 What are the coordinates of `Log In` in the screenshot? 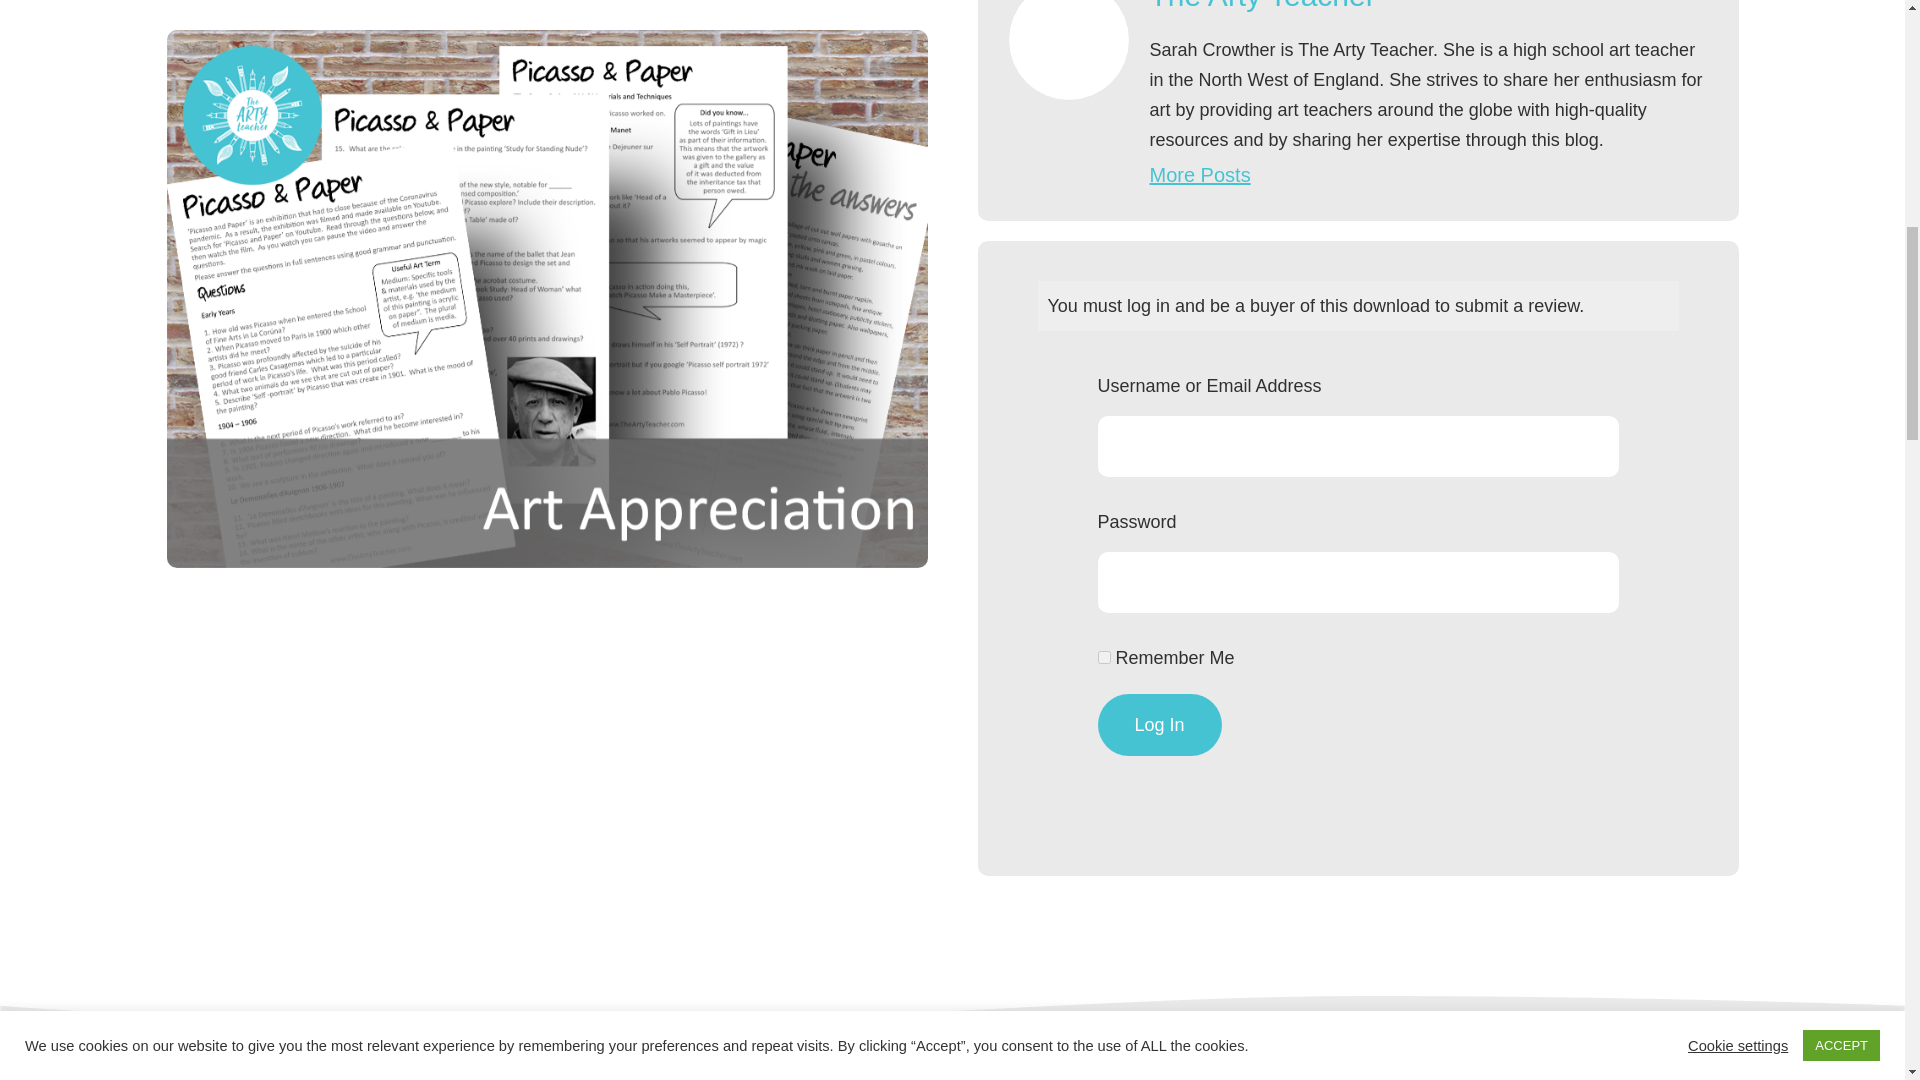 It's located at (1160, 725).